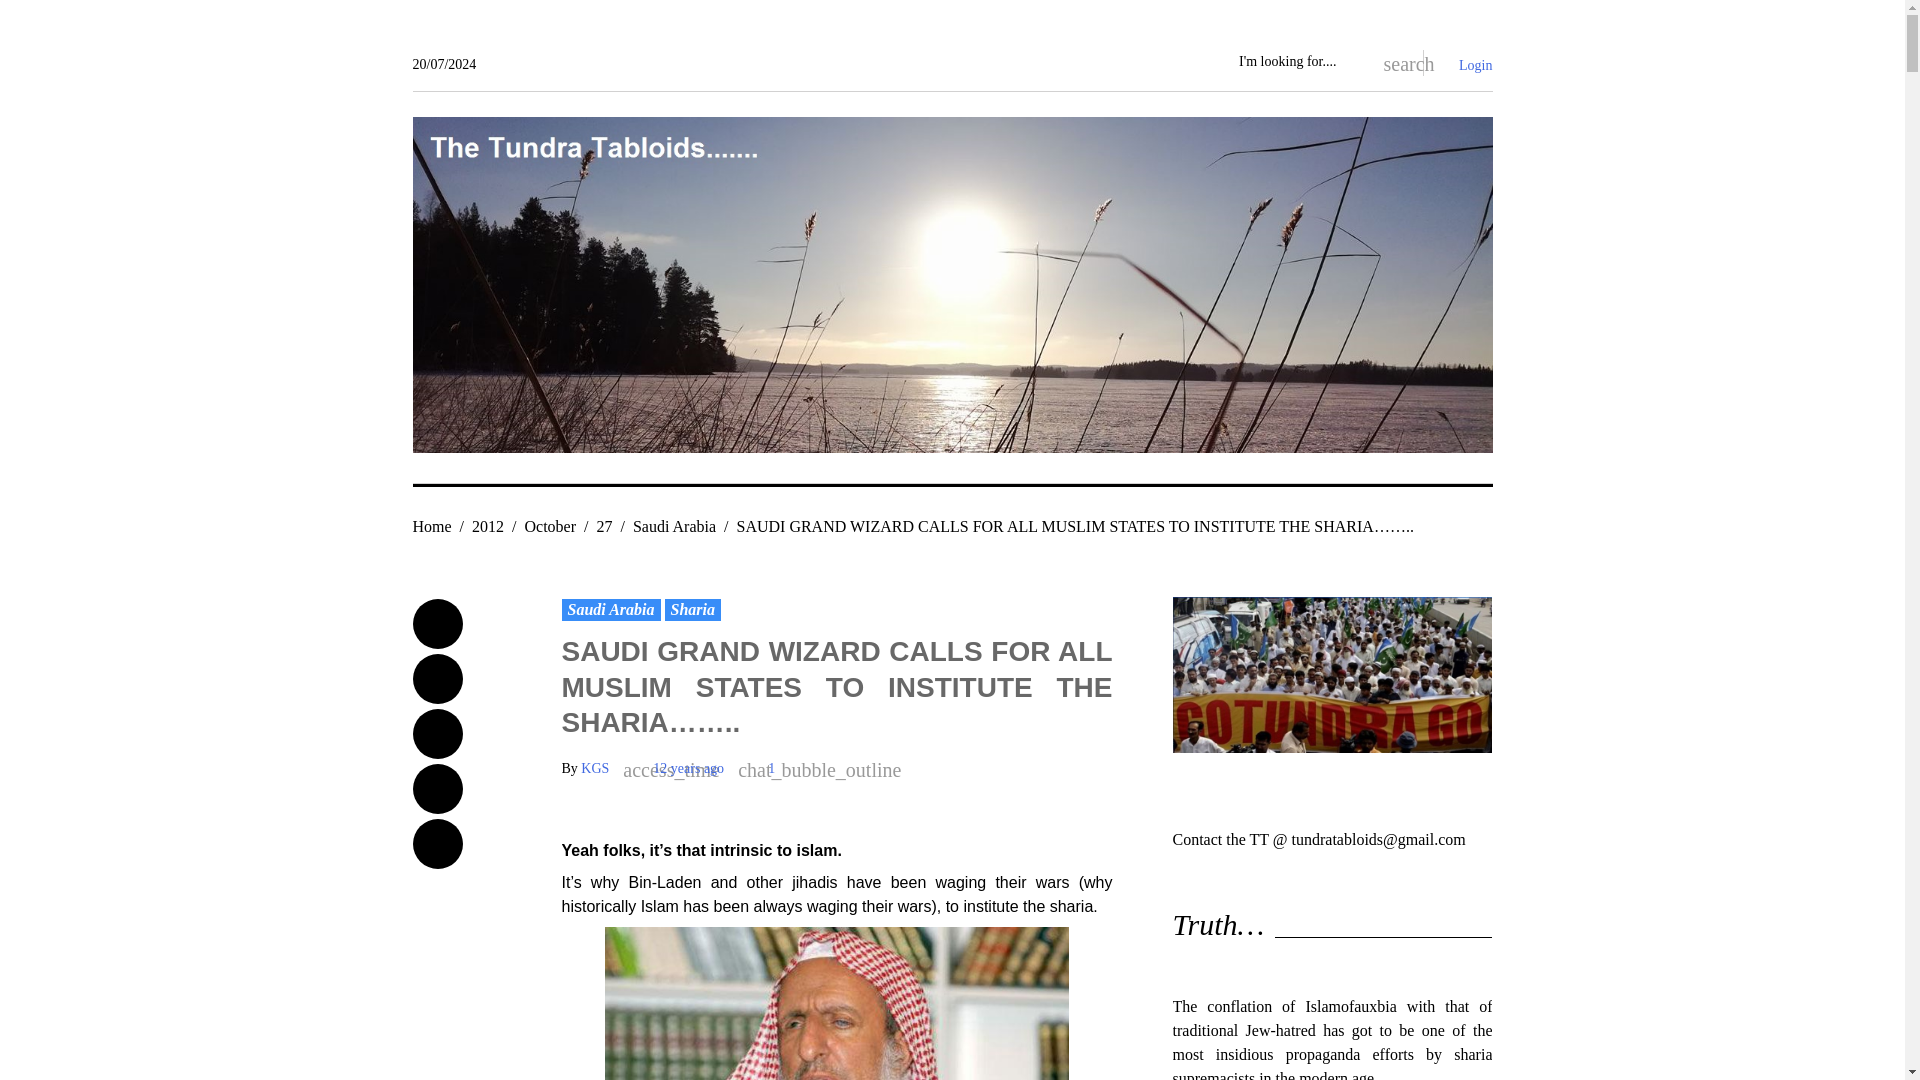 This screenshot has width=1920, height=1080. Describe the element at coordinates (674, 526) in the screenshot. I see `Saudi Arabia` at that location.